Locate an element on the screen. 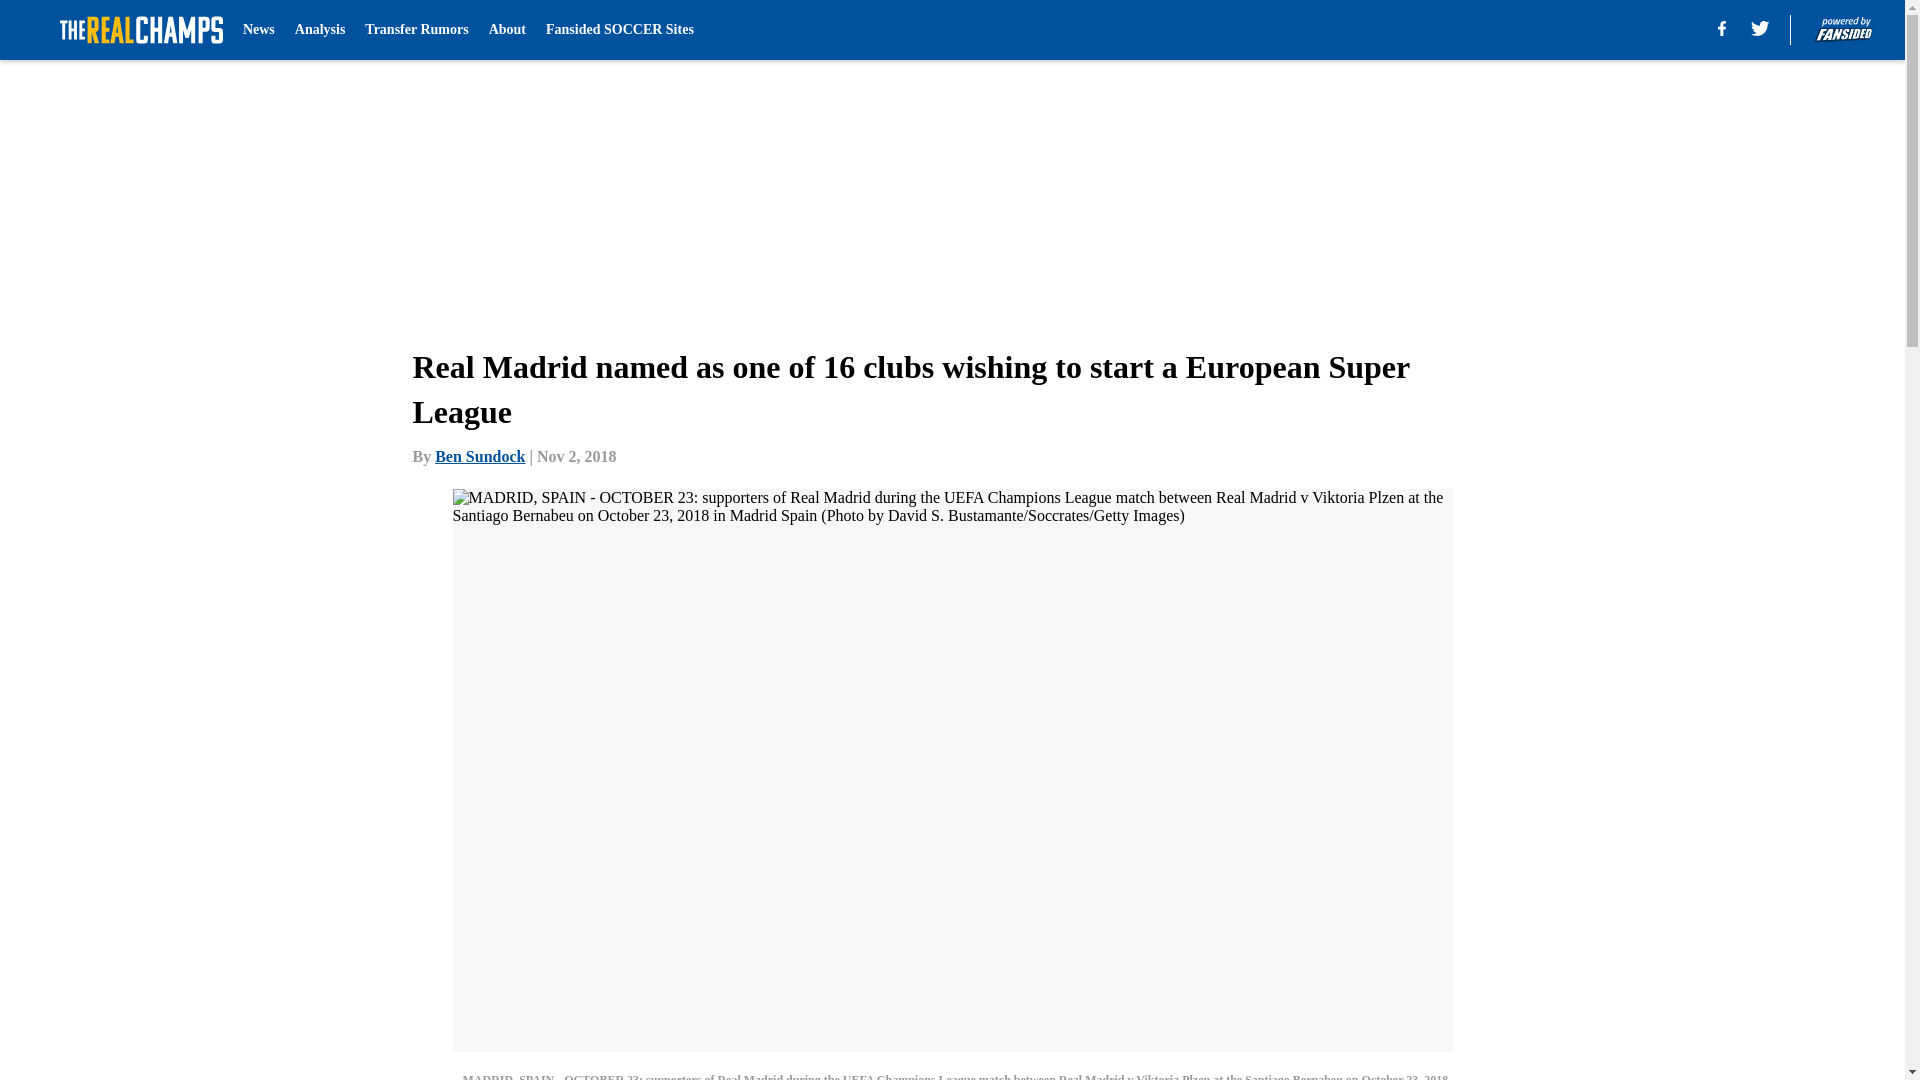  Fansided SOCCER Sites is located at coordinates (619, 30).